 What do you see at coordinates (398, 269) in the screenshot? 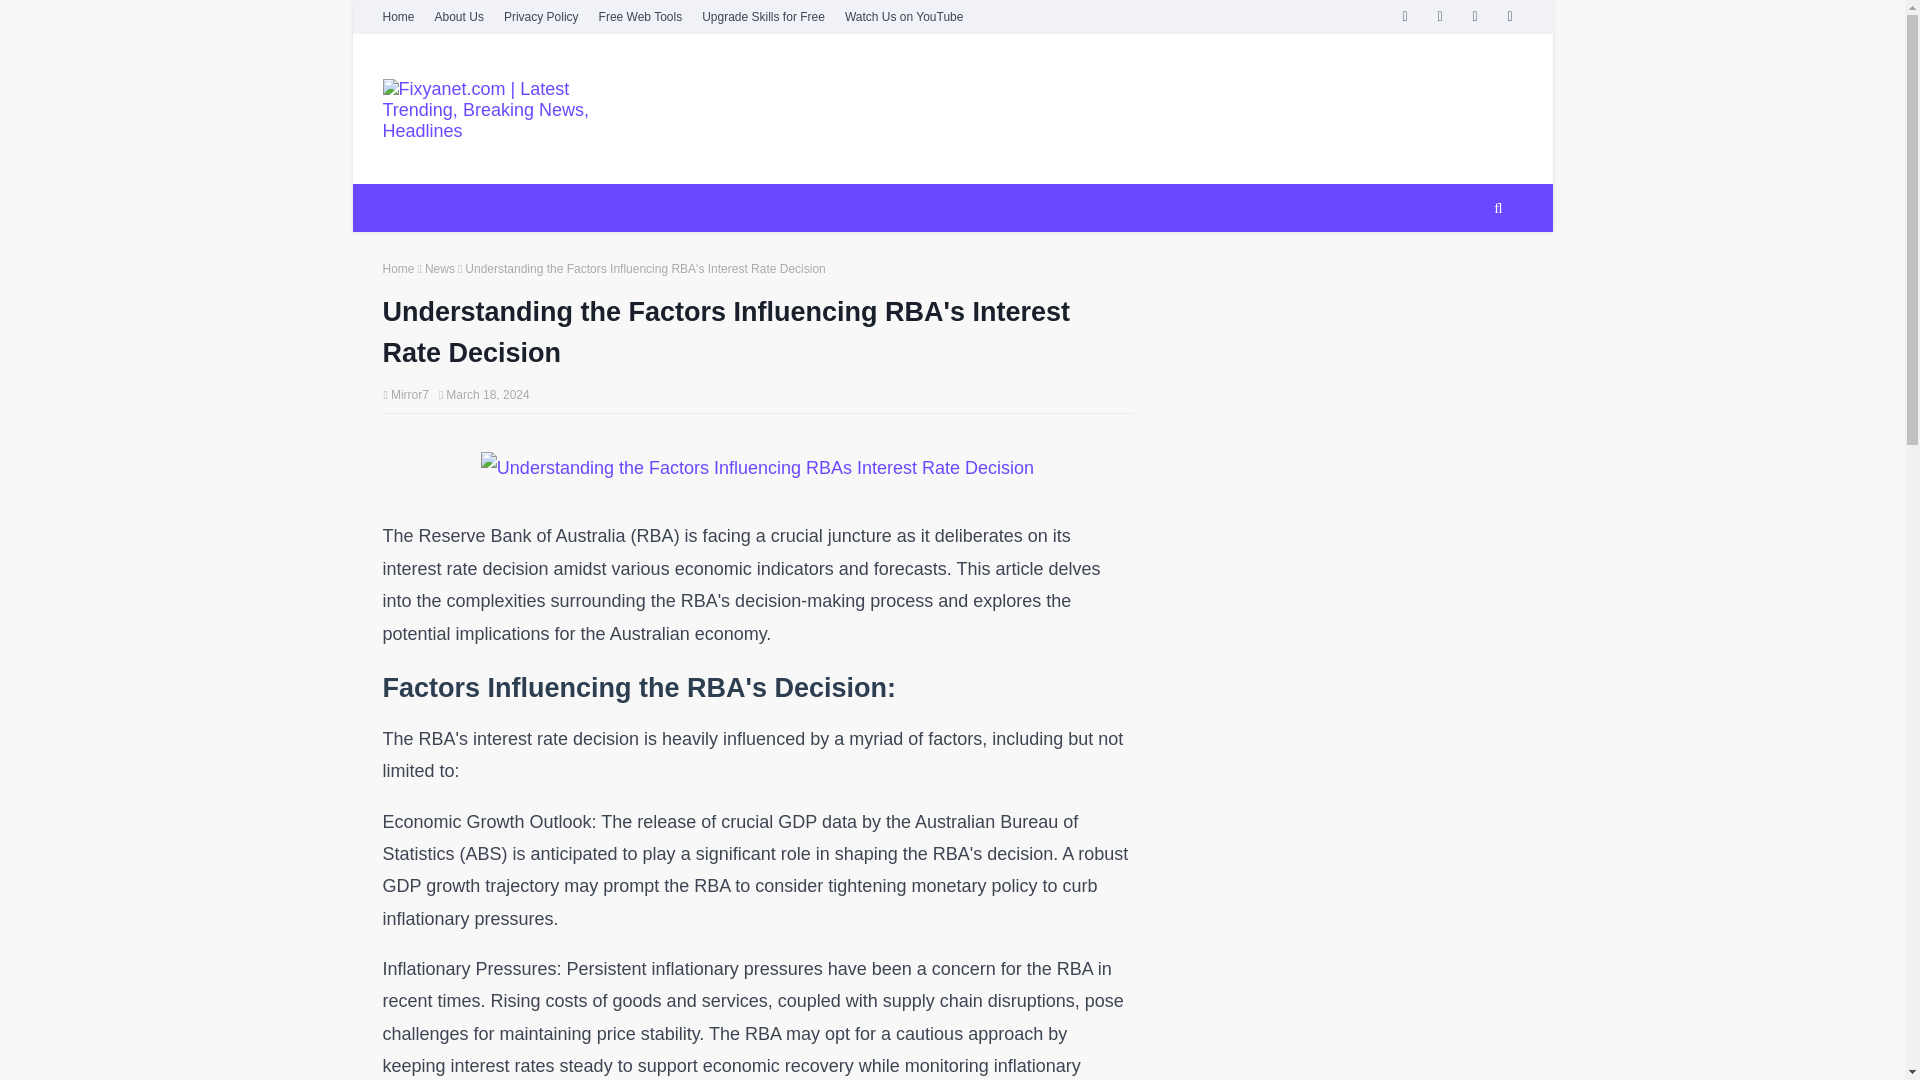
I see `Home` at bounding box center [398, 269].